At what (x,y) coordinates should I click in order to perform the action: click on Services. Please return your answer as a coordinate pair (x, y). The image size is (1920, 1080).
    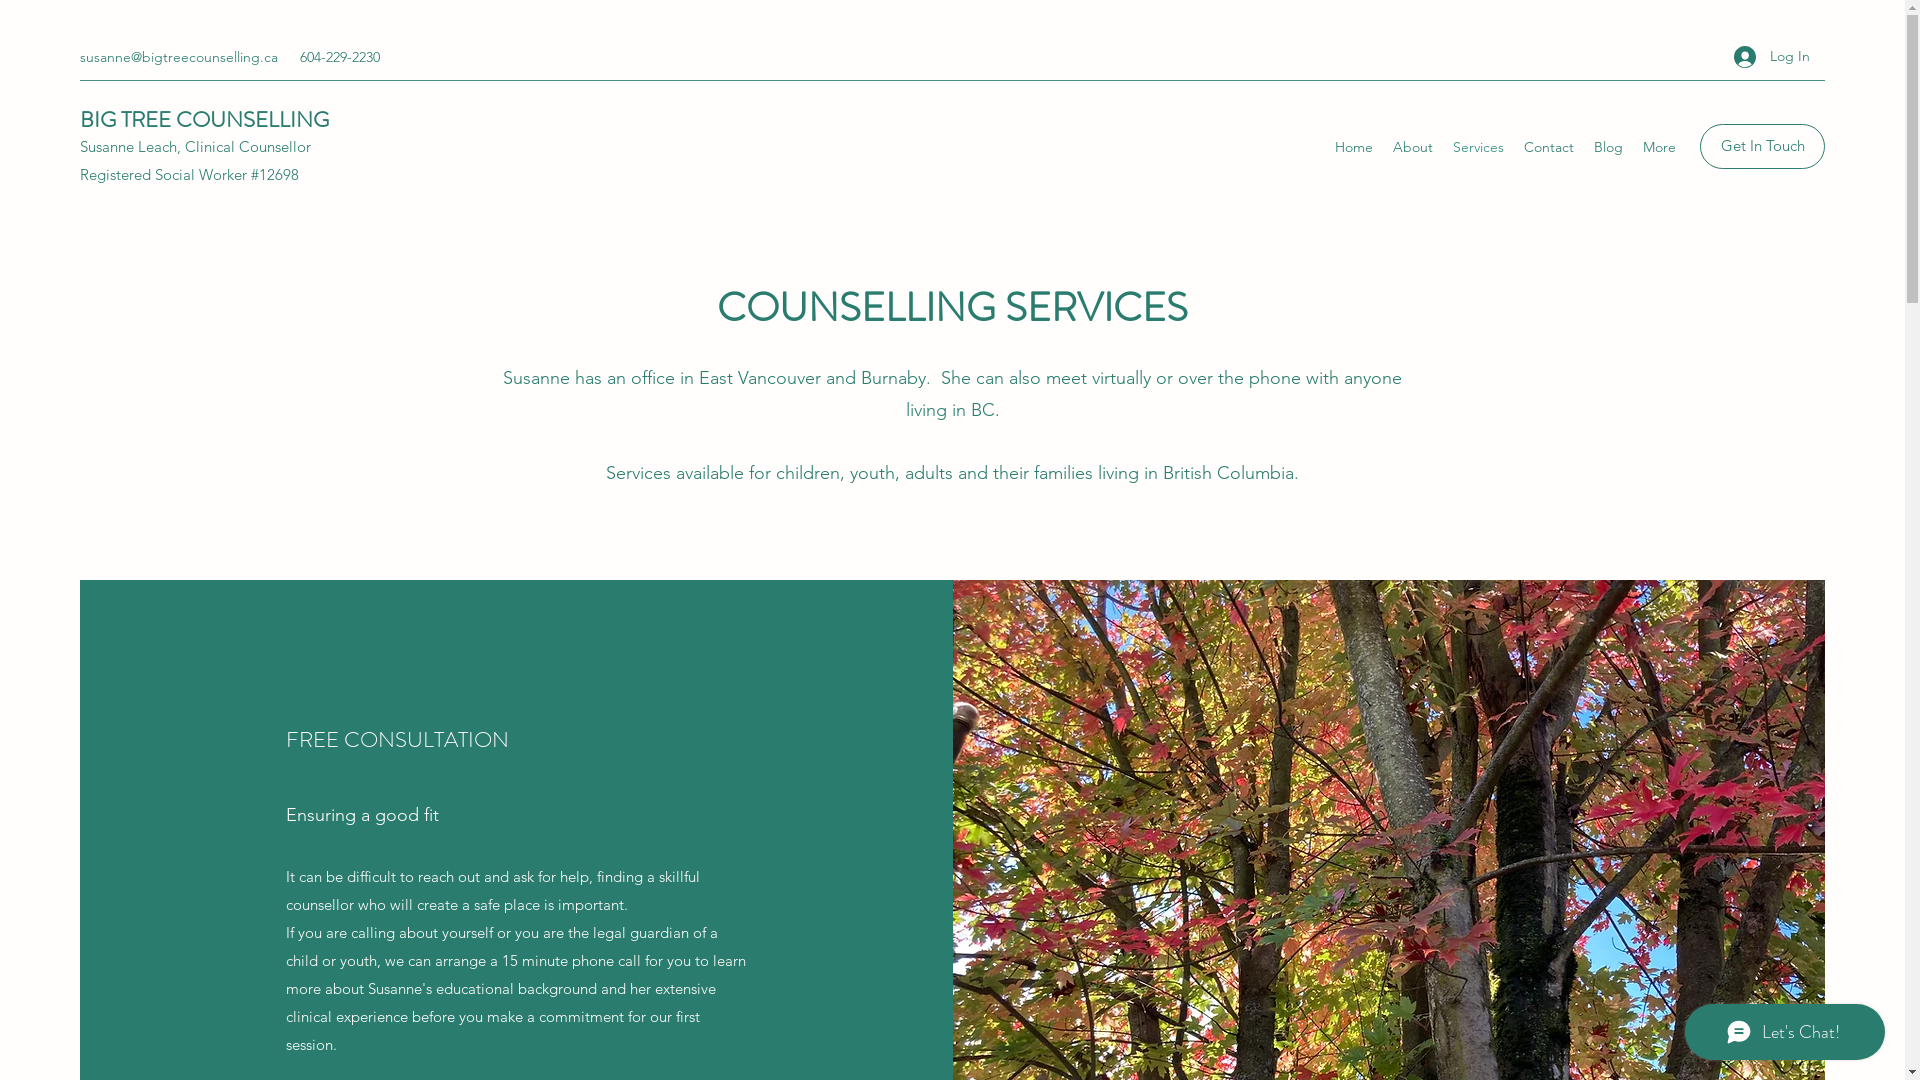
    Looking at the image, I should click on (1478, 147).